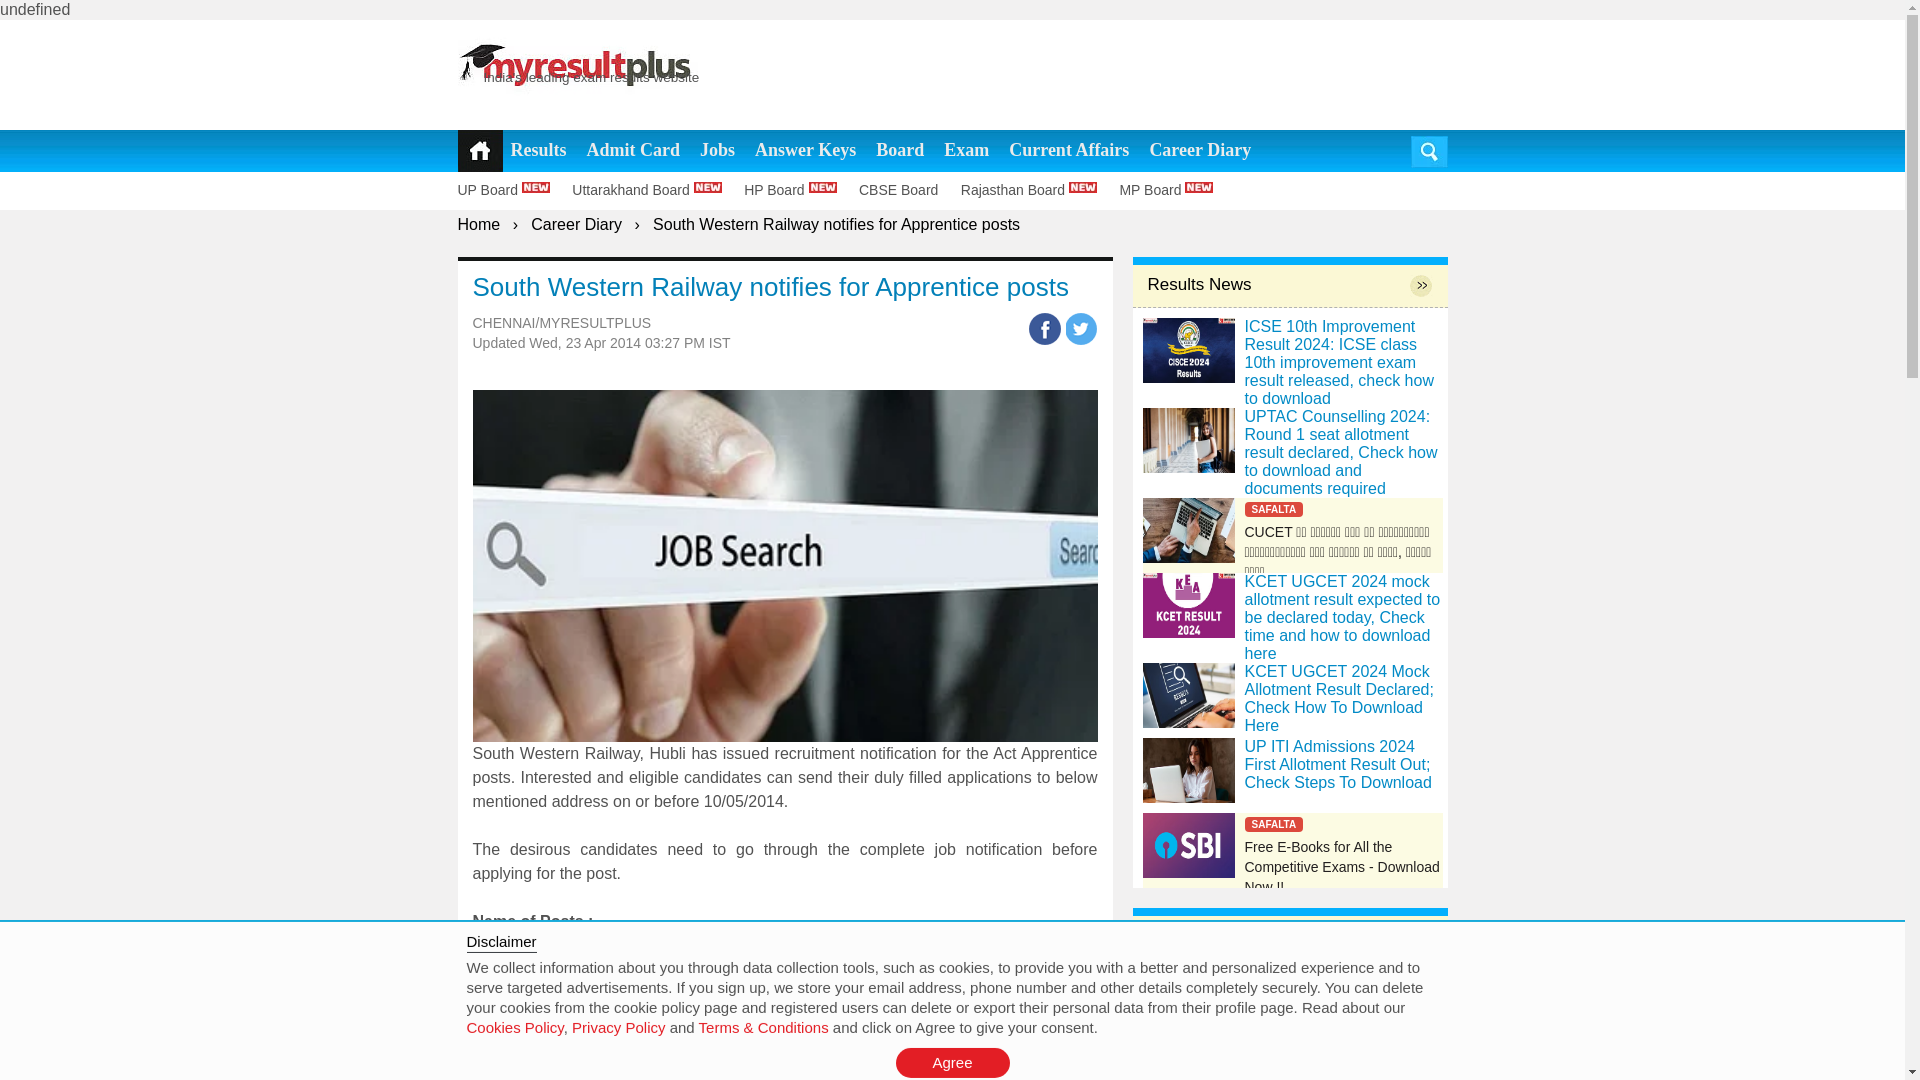 This screenshot has width=1920, height=1080. Describe the element at coordinates (576, 224) in the screenshot. I see `Career Diary` at that location.